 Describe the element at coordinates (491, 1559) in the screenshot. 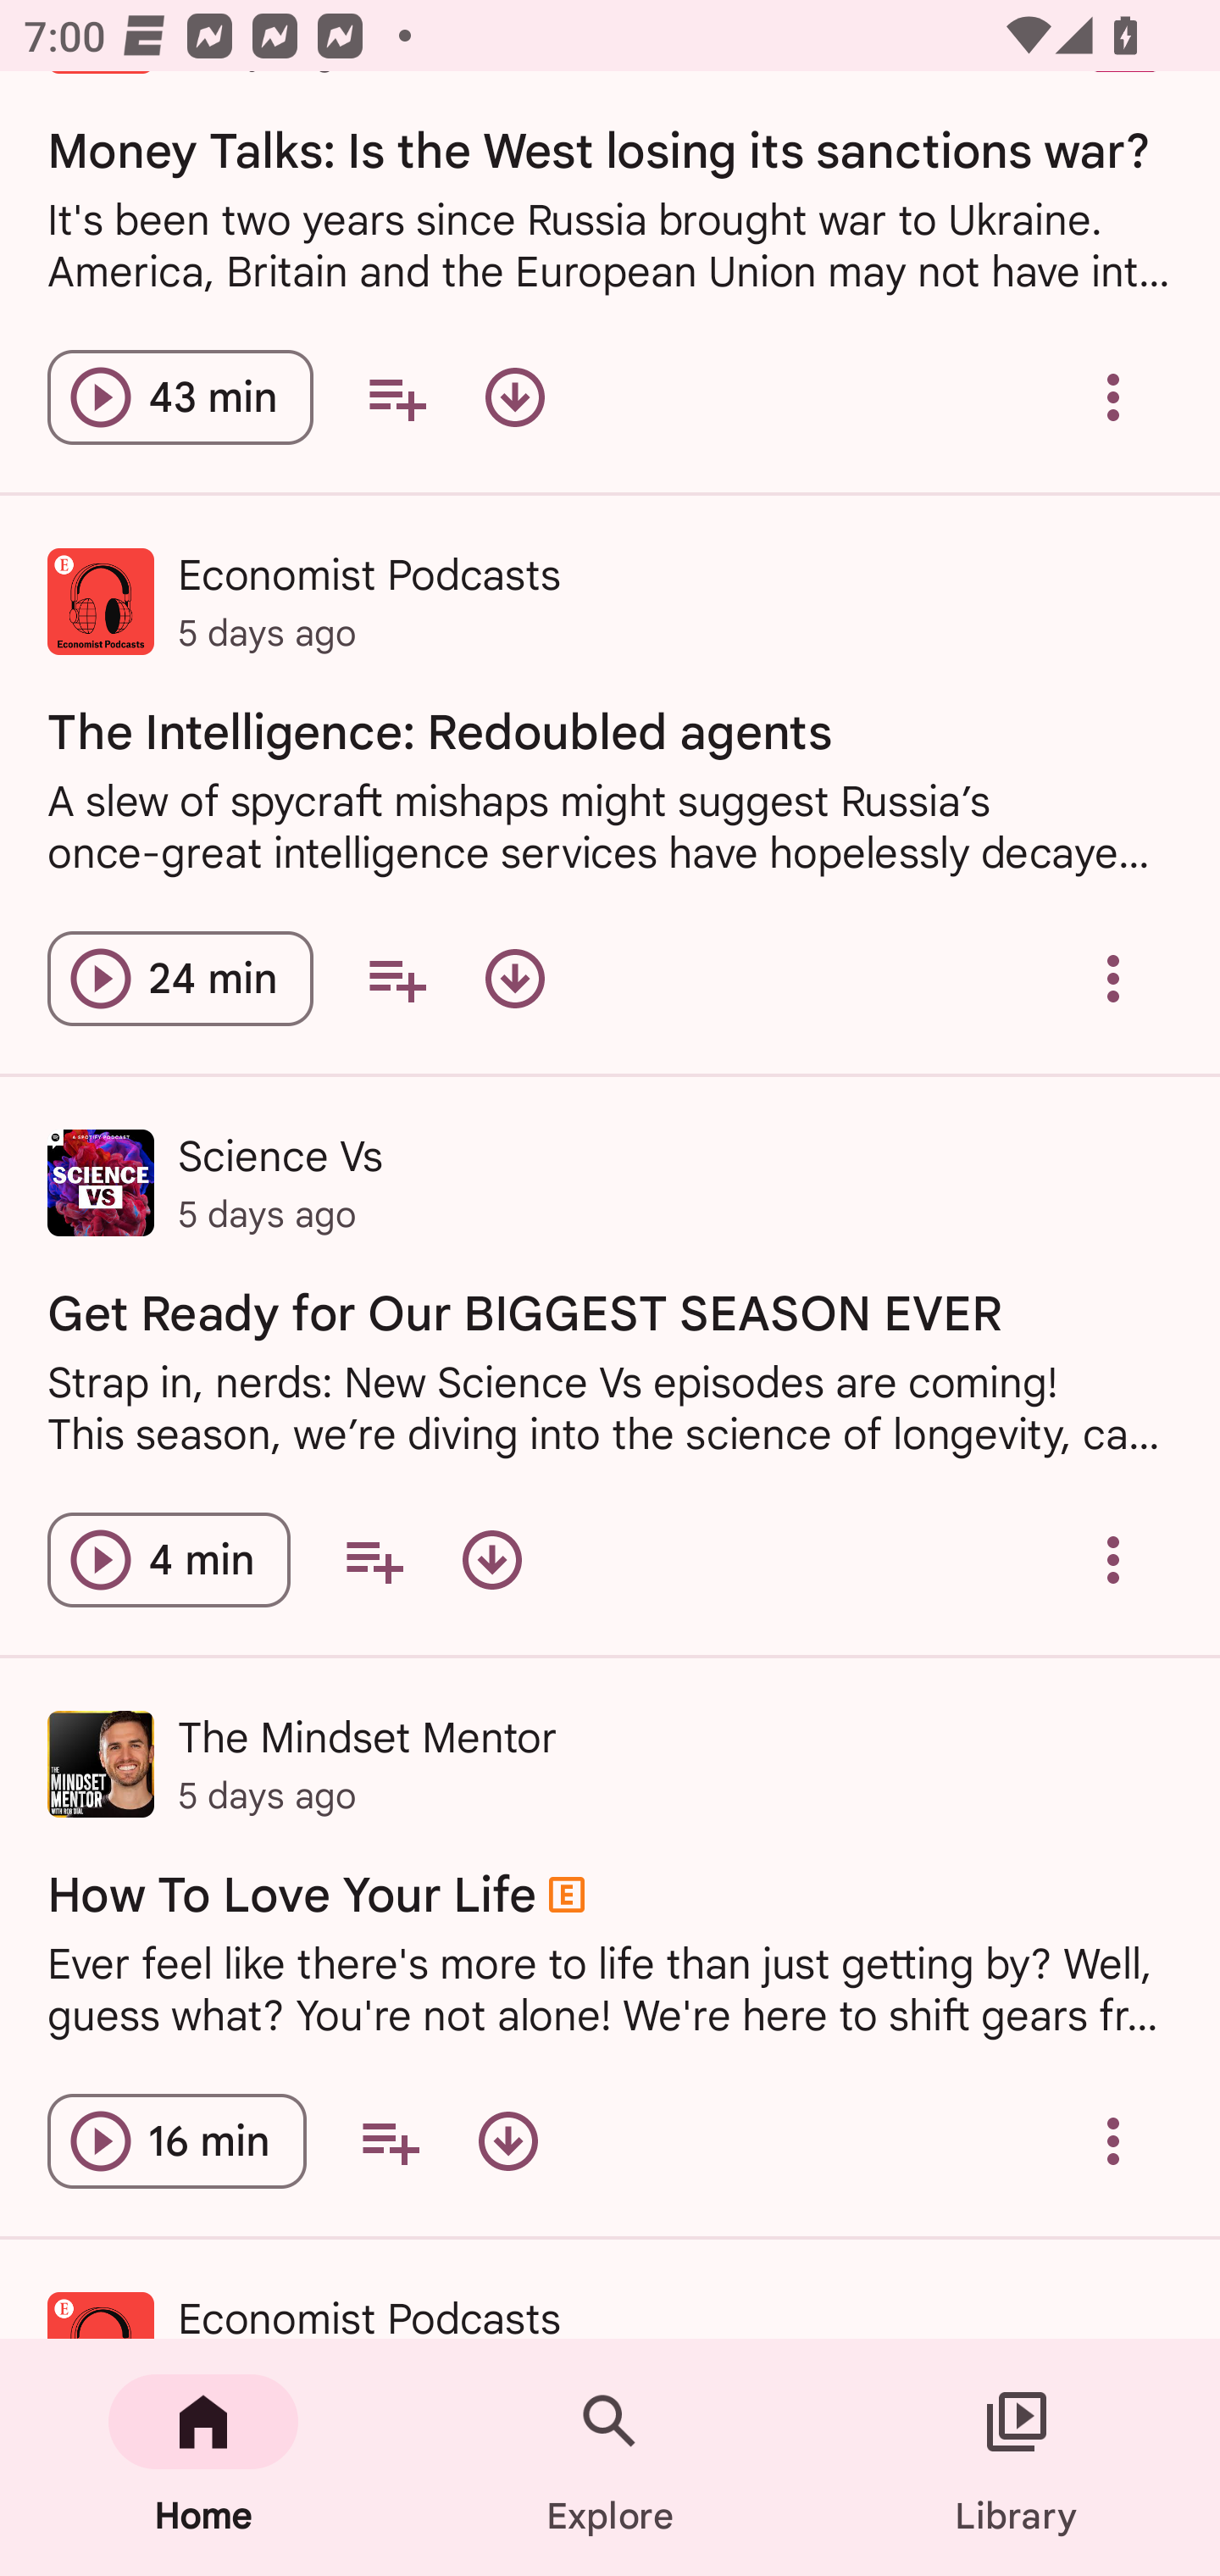

I see `Download episode` at that location.